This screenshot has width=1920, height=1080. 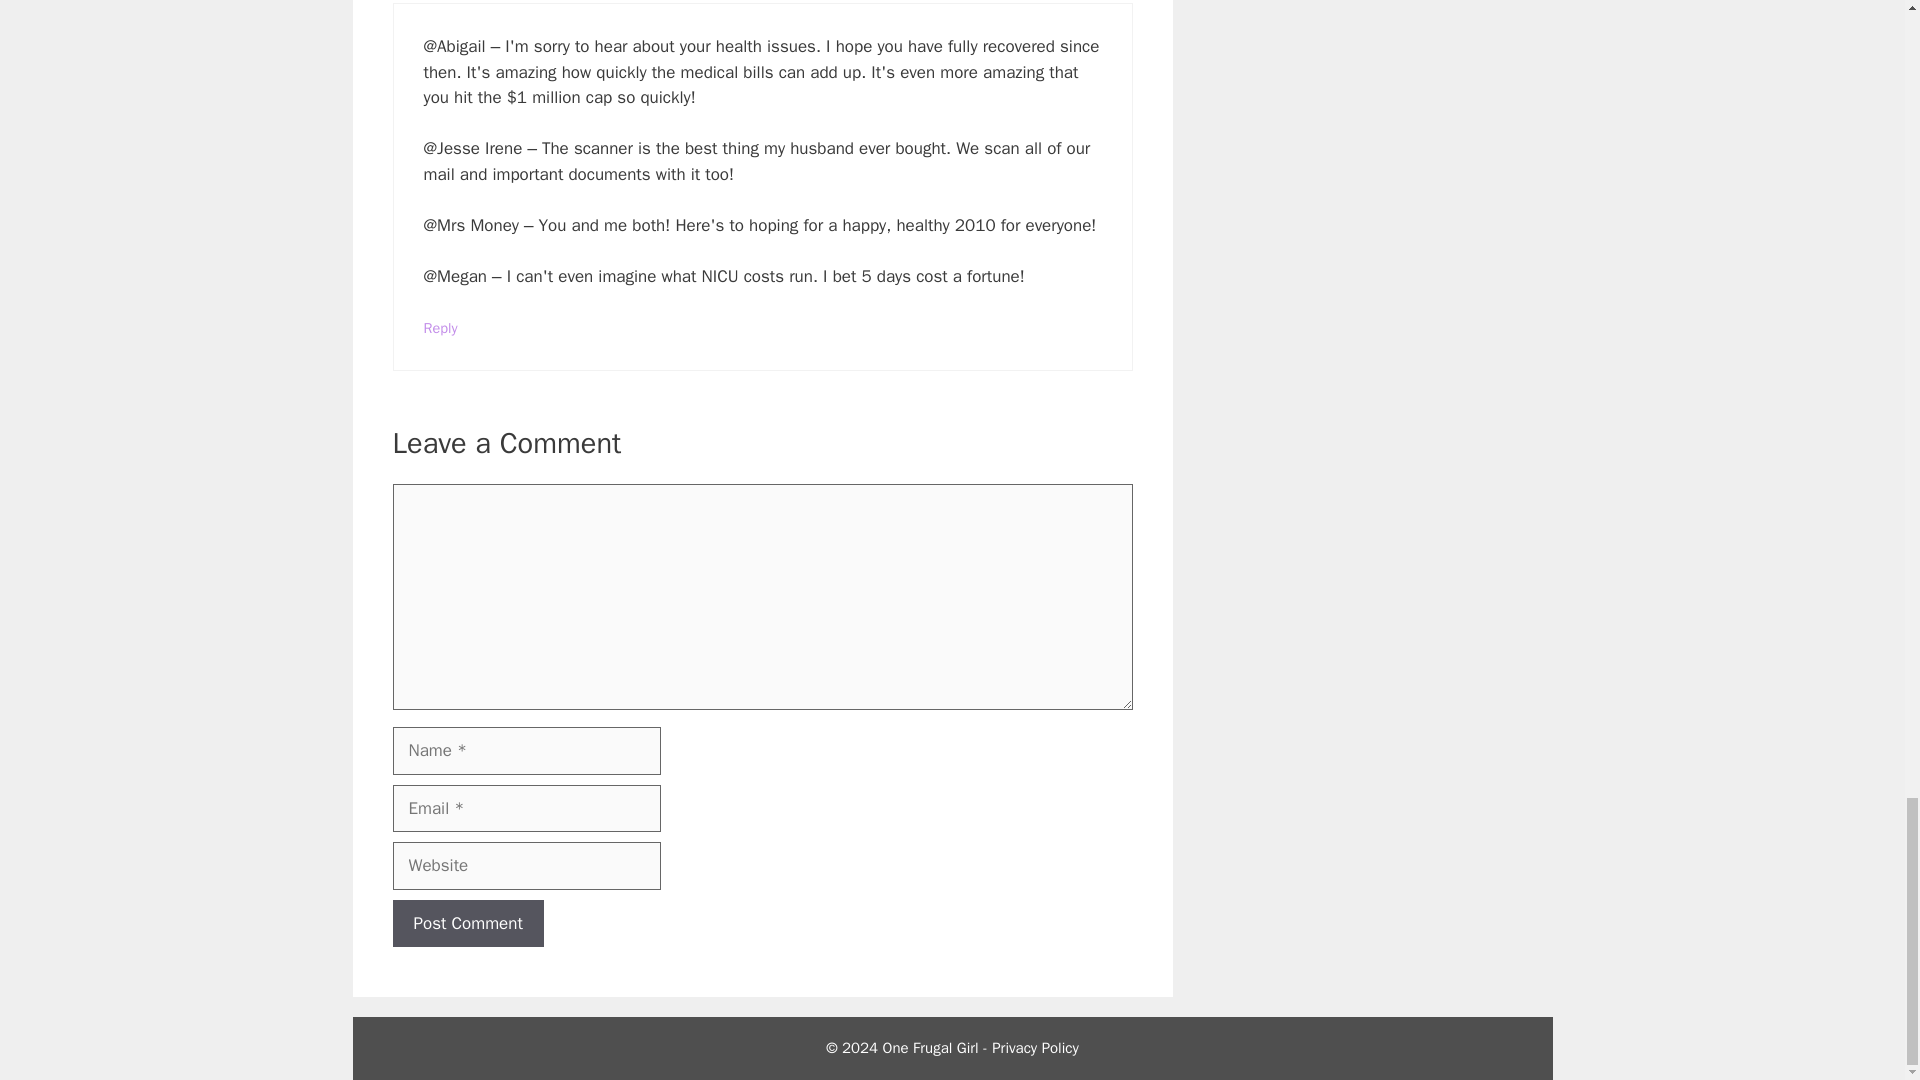 I want to click on Reply, so click(x=441, y=327).